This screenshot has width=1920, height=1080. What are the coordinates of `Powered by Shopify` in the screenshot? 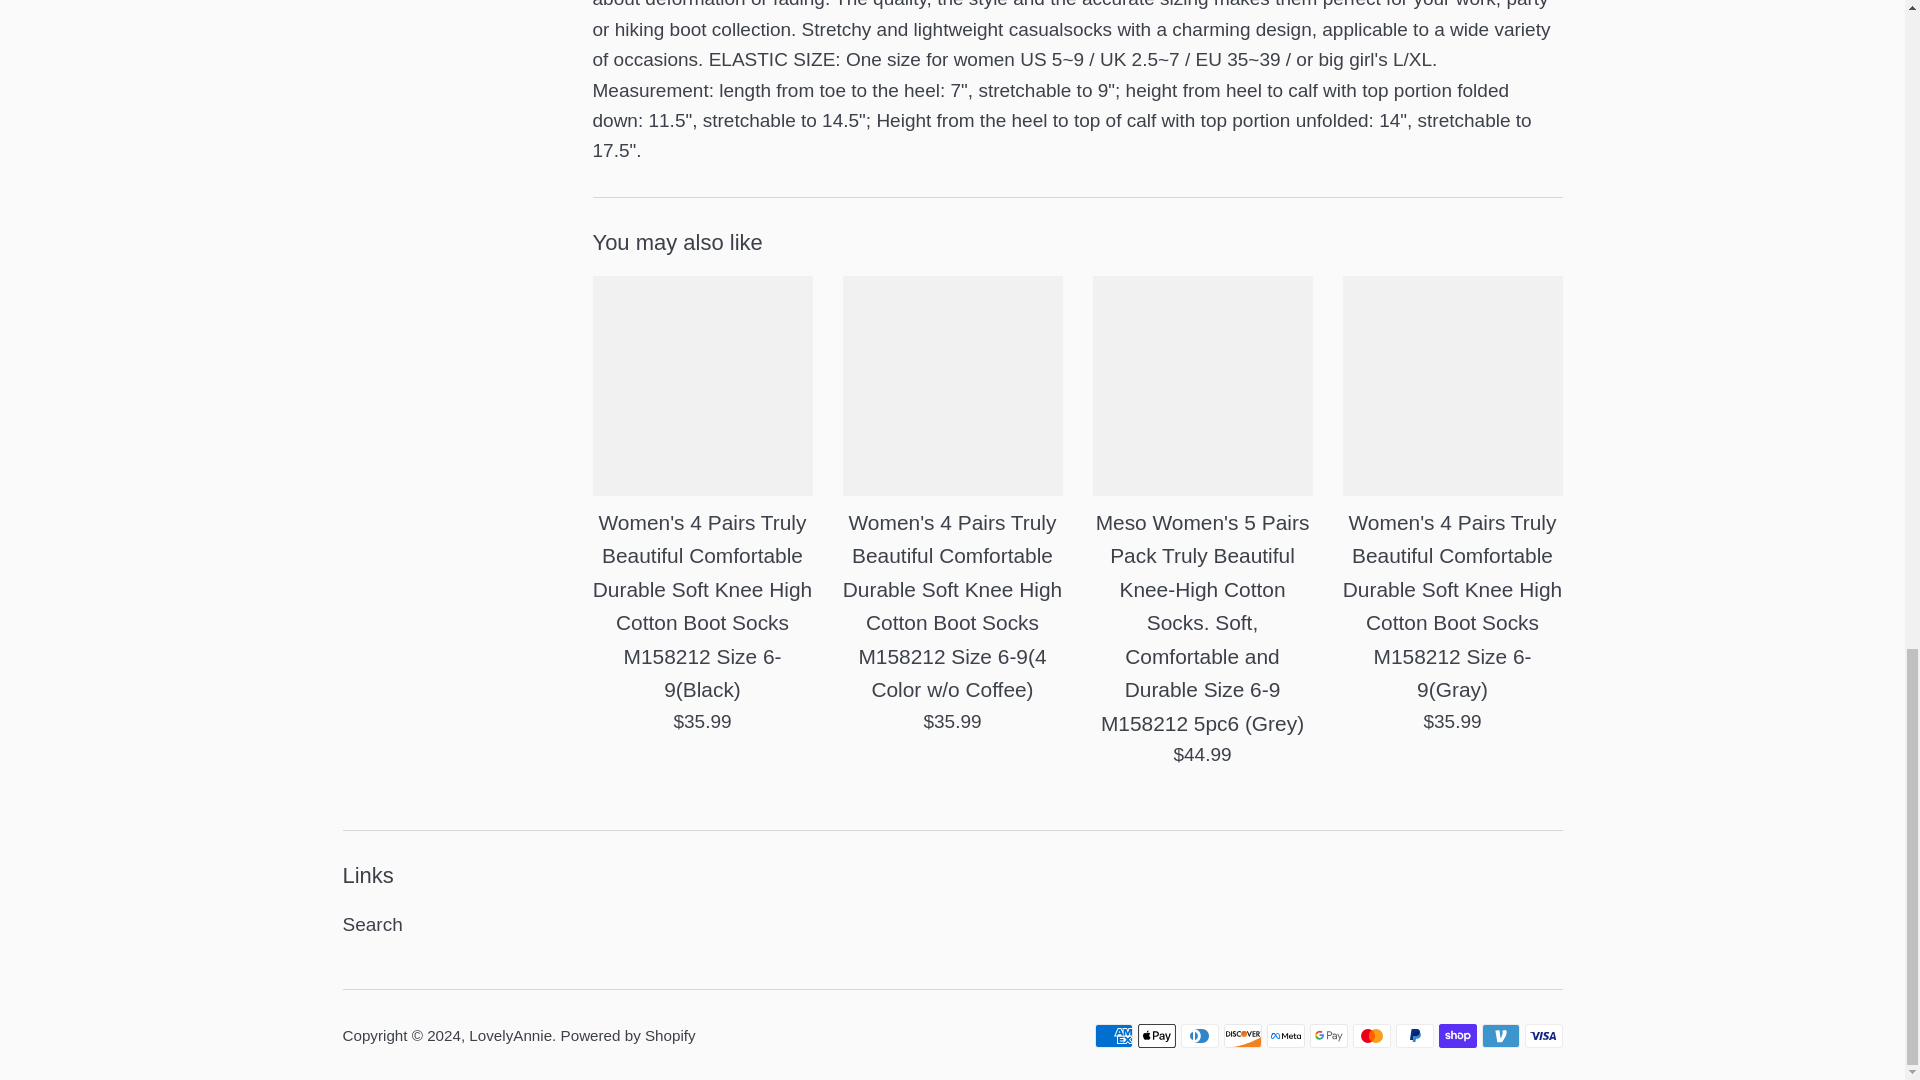 It's located at (628, 1036).